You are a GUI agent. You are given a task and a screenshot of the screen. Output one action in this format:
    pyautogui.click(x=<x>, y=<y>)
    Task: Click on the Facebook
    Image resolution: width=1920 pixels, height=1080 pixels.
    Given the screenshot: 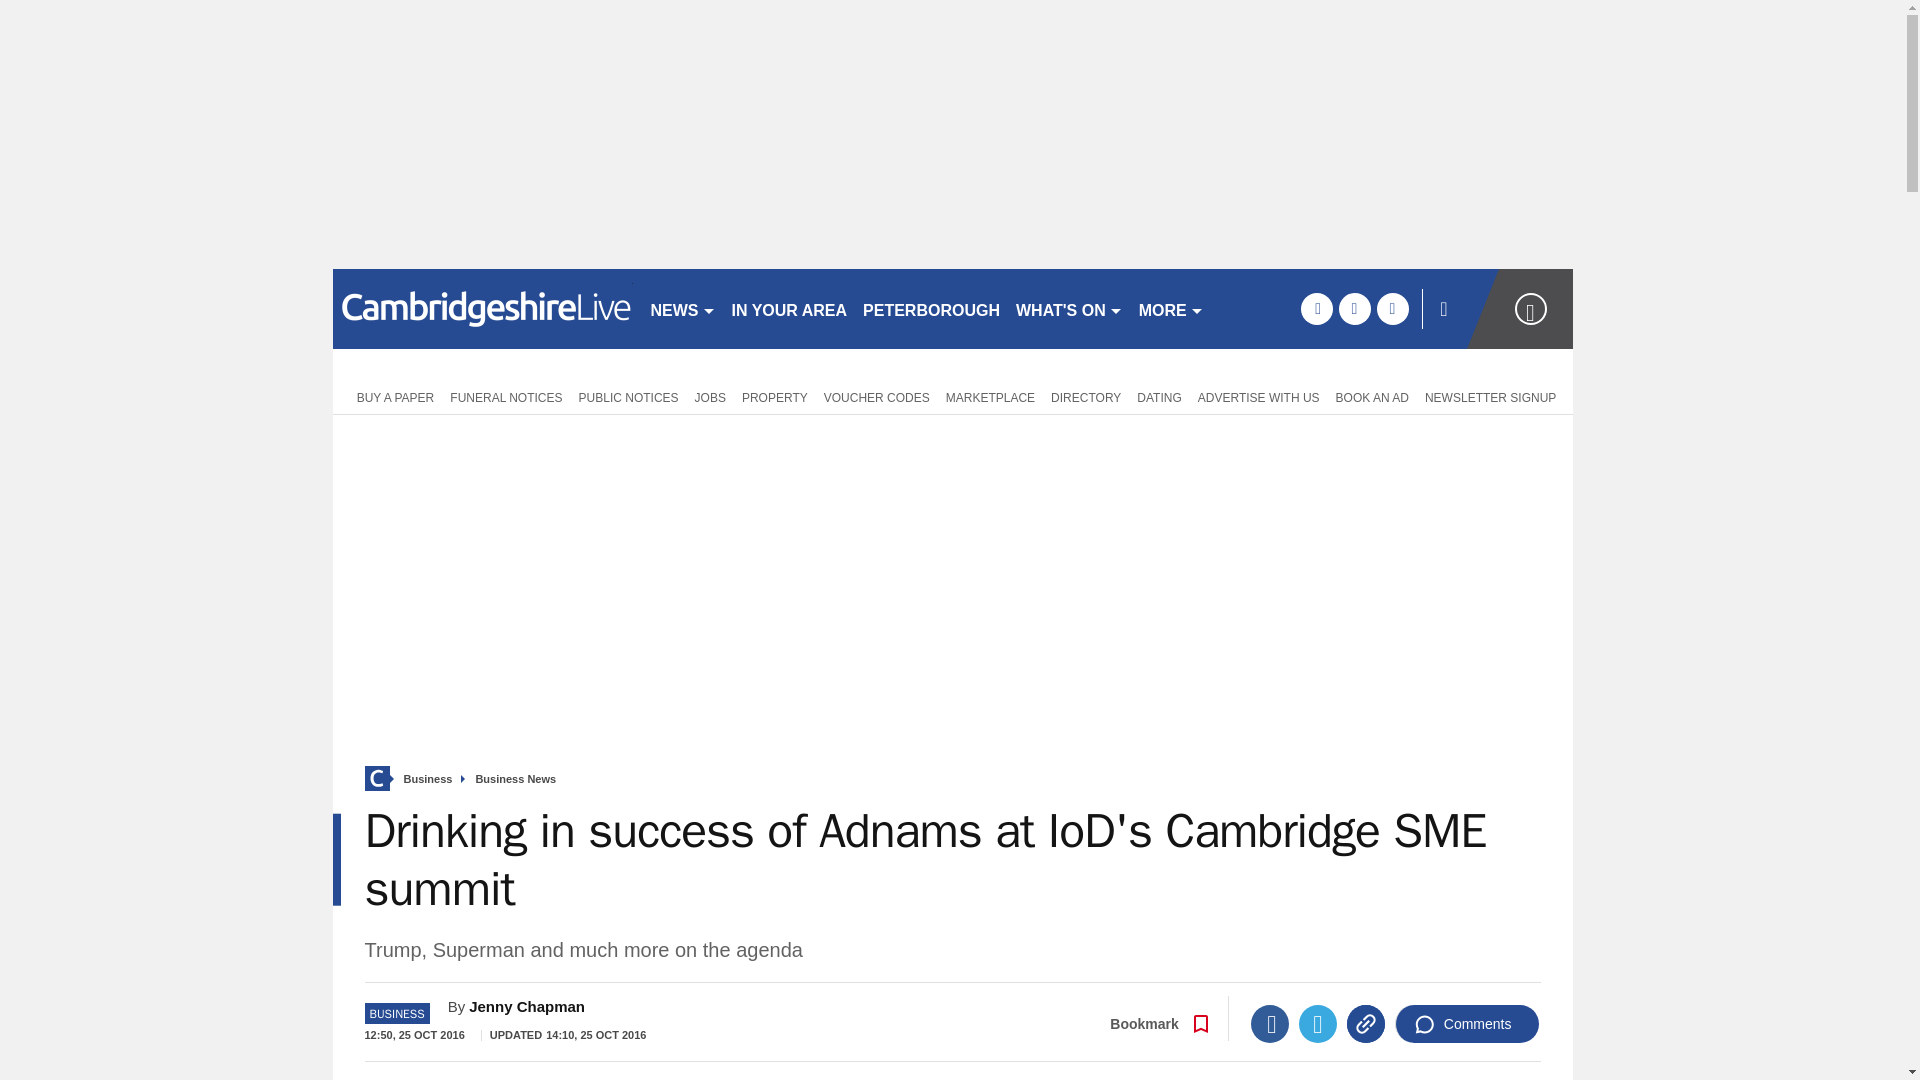 What is the action you would take?
    pyautogui.click(x=1270, y=1024)
    